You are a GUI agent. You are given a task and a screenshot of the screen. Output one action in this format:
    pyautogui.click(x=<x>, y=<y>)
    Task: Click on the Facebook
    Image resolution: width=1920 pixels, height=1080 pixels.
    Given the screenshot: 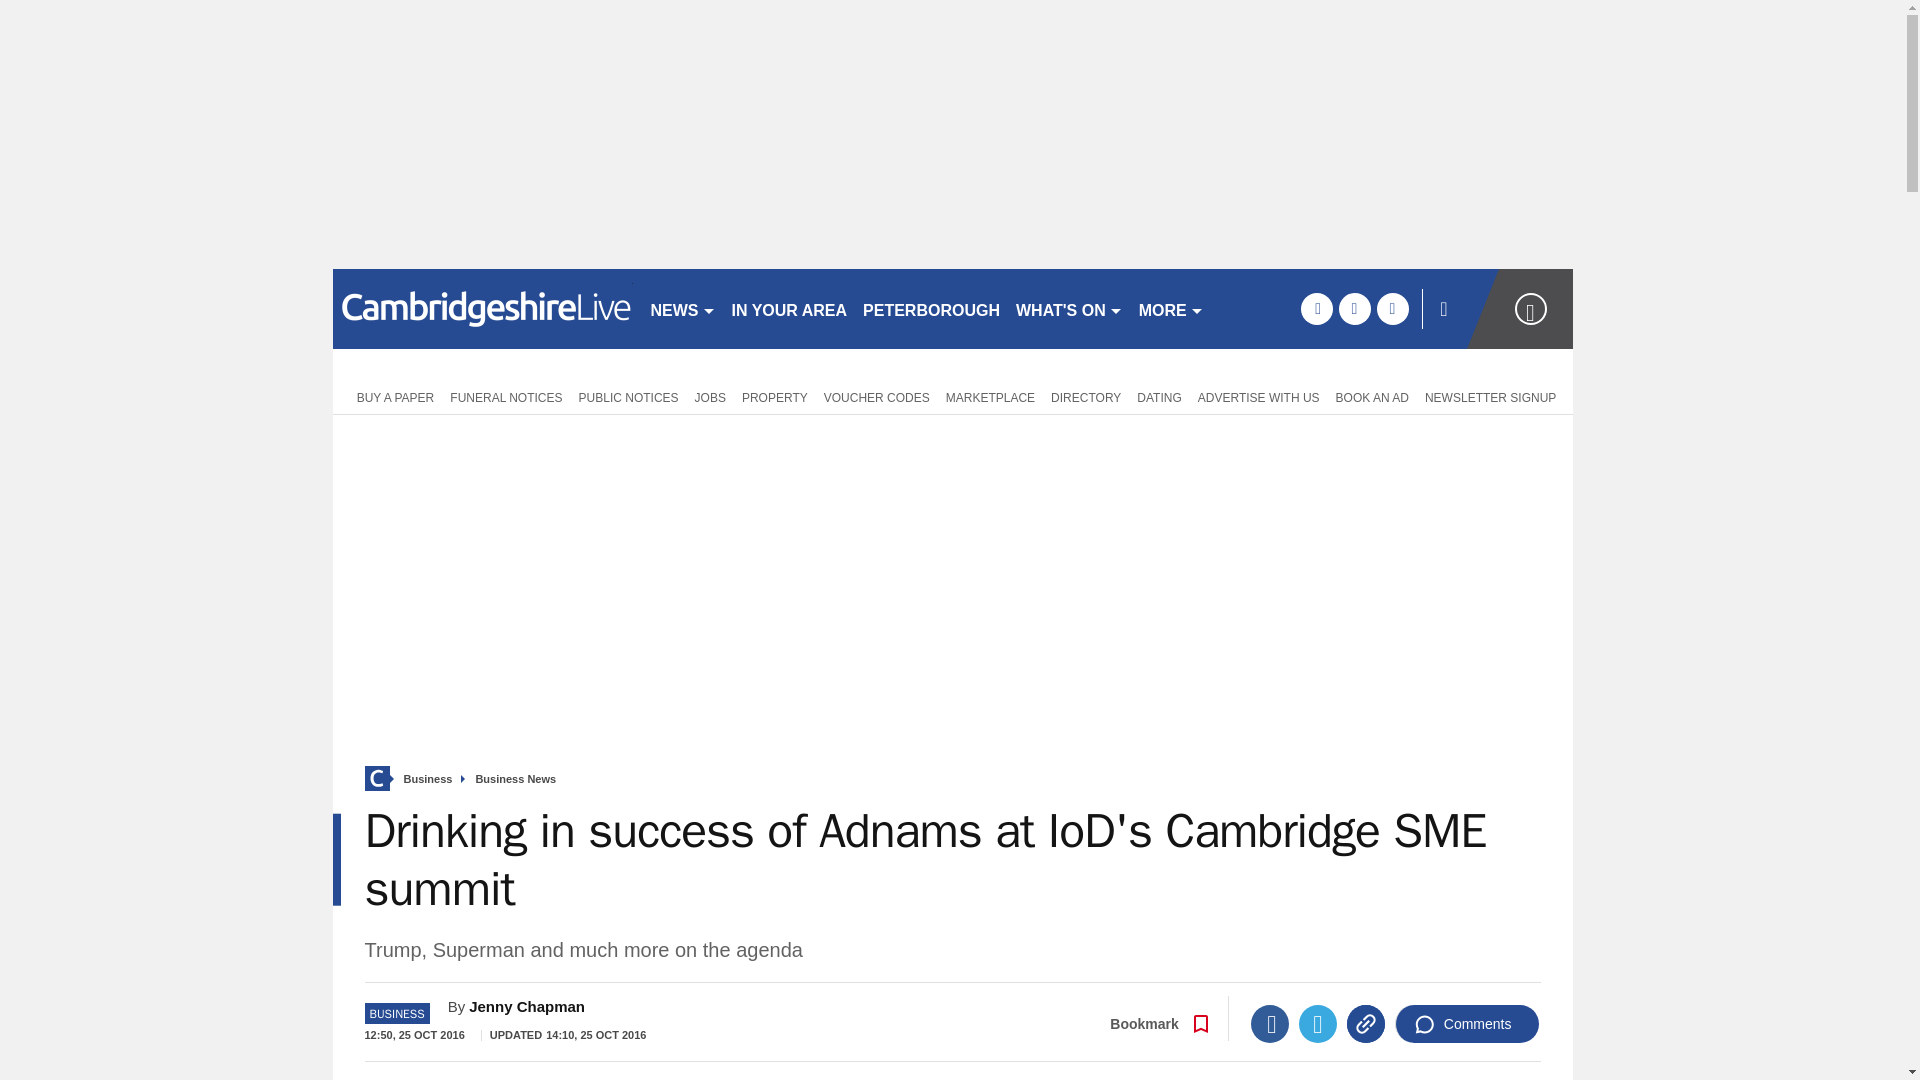 What is the action you would take?
    pyautogui.click(x=1270, y=1024)
    